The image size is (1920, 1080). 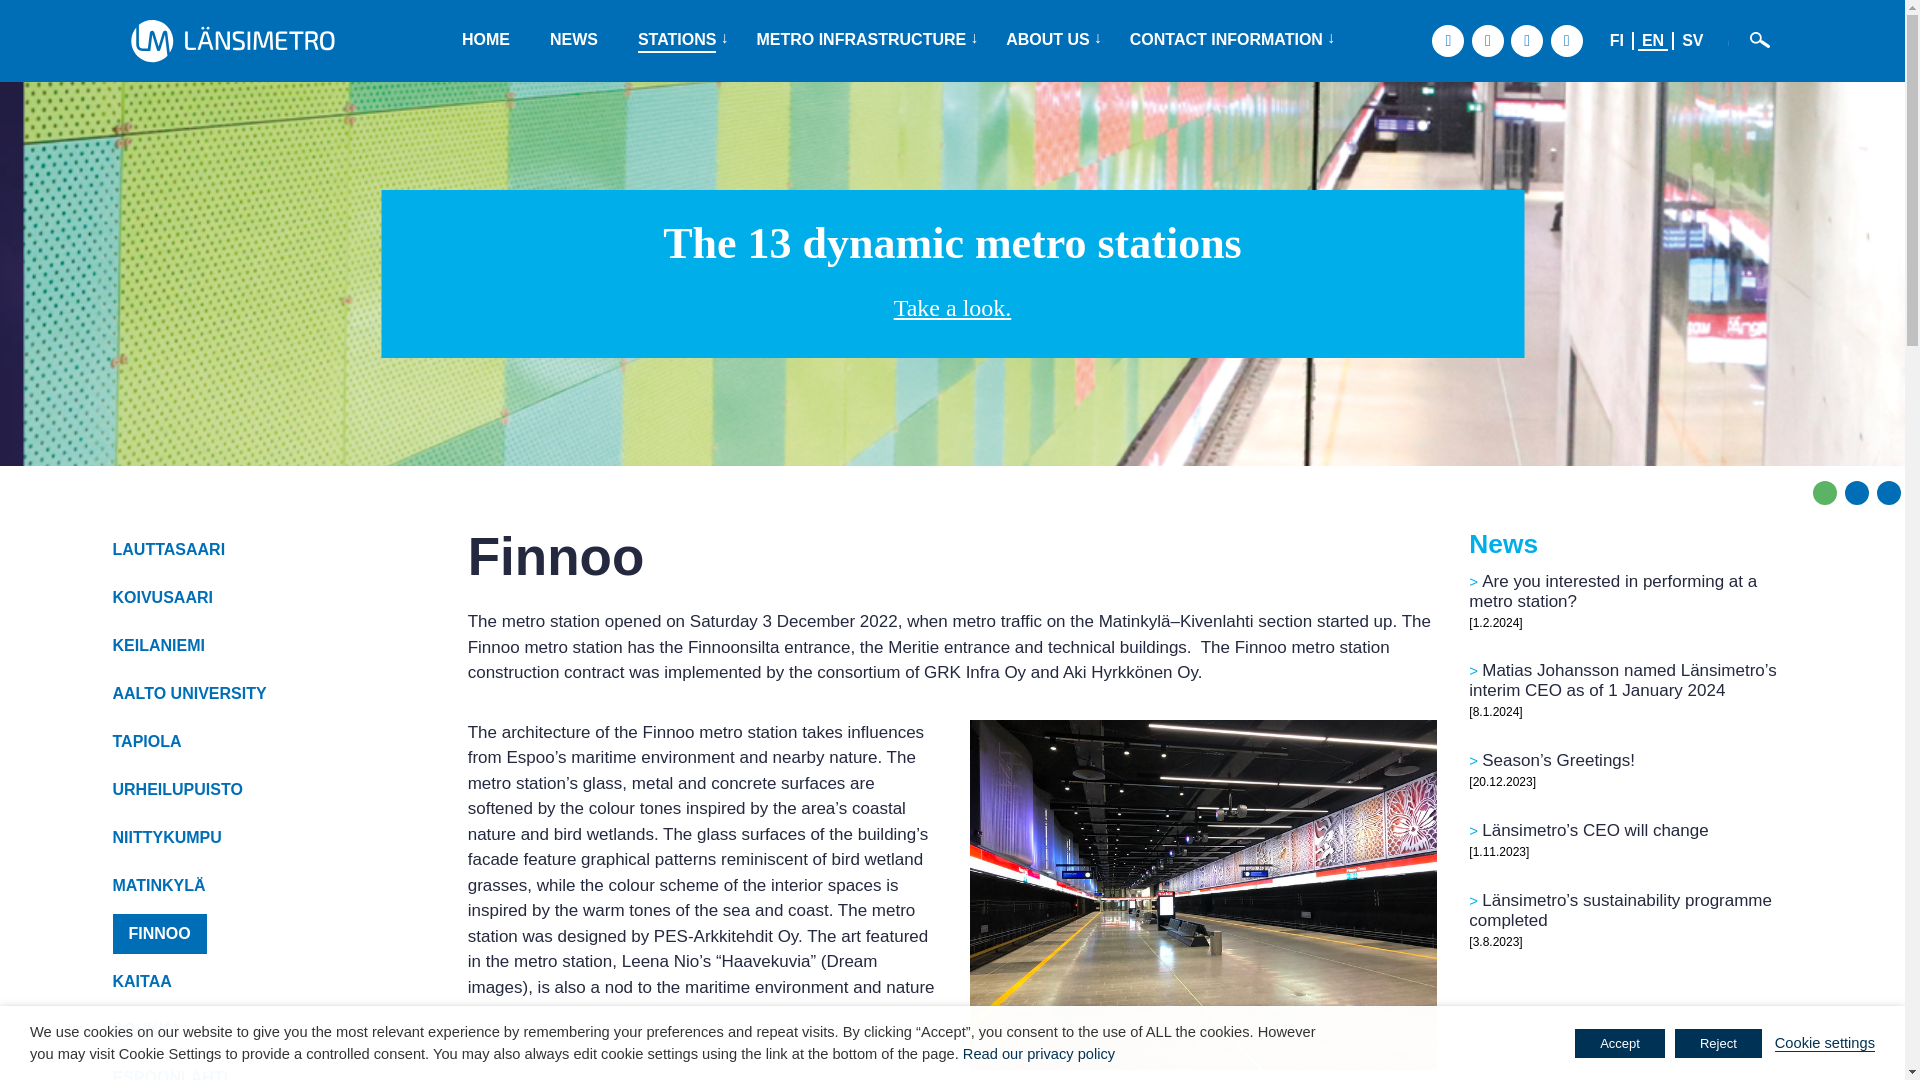 What do you see at coordinates (1226, 40) in the screenshot?
I see `Contact information` at bounding box center [1226, 40].